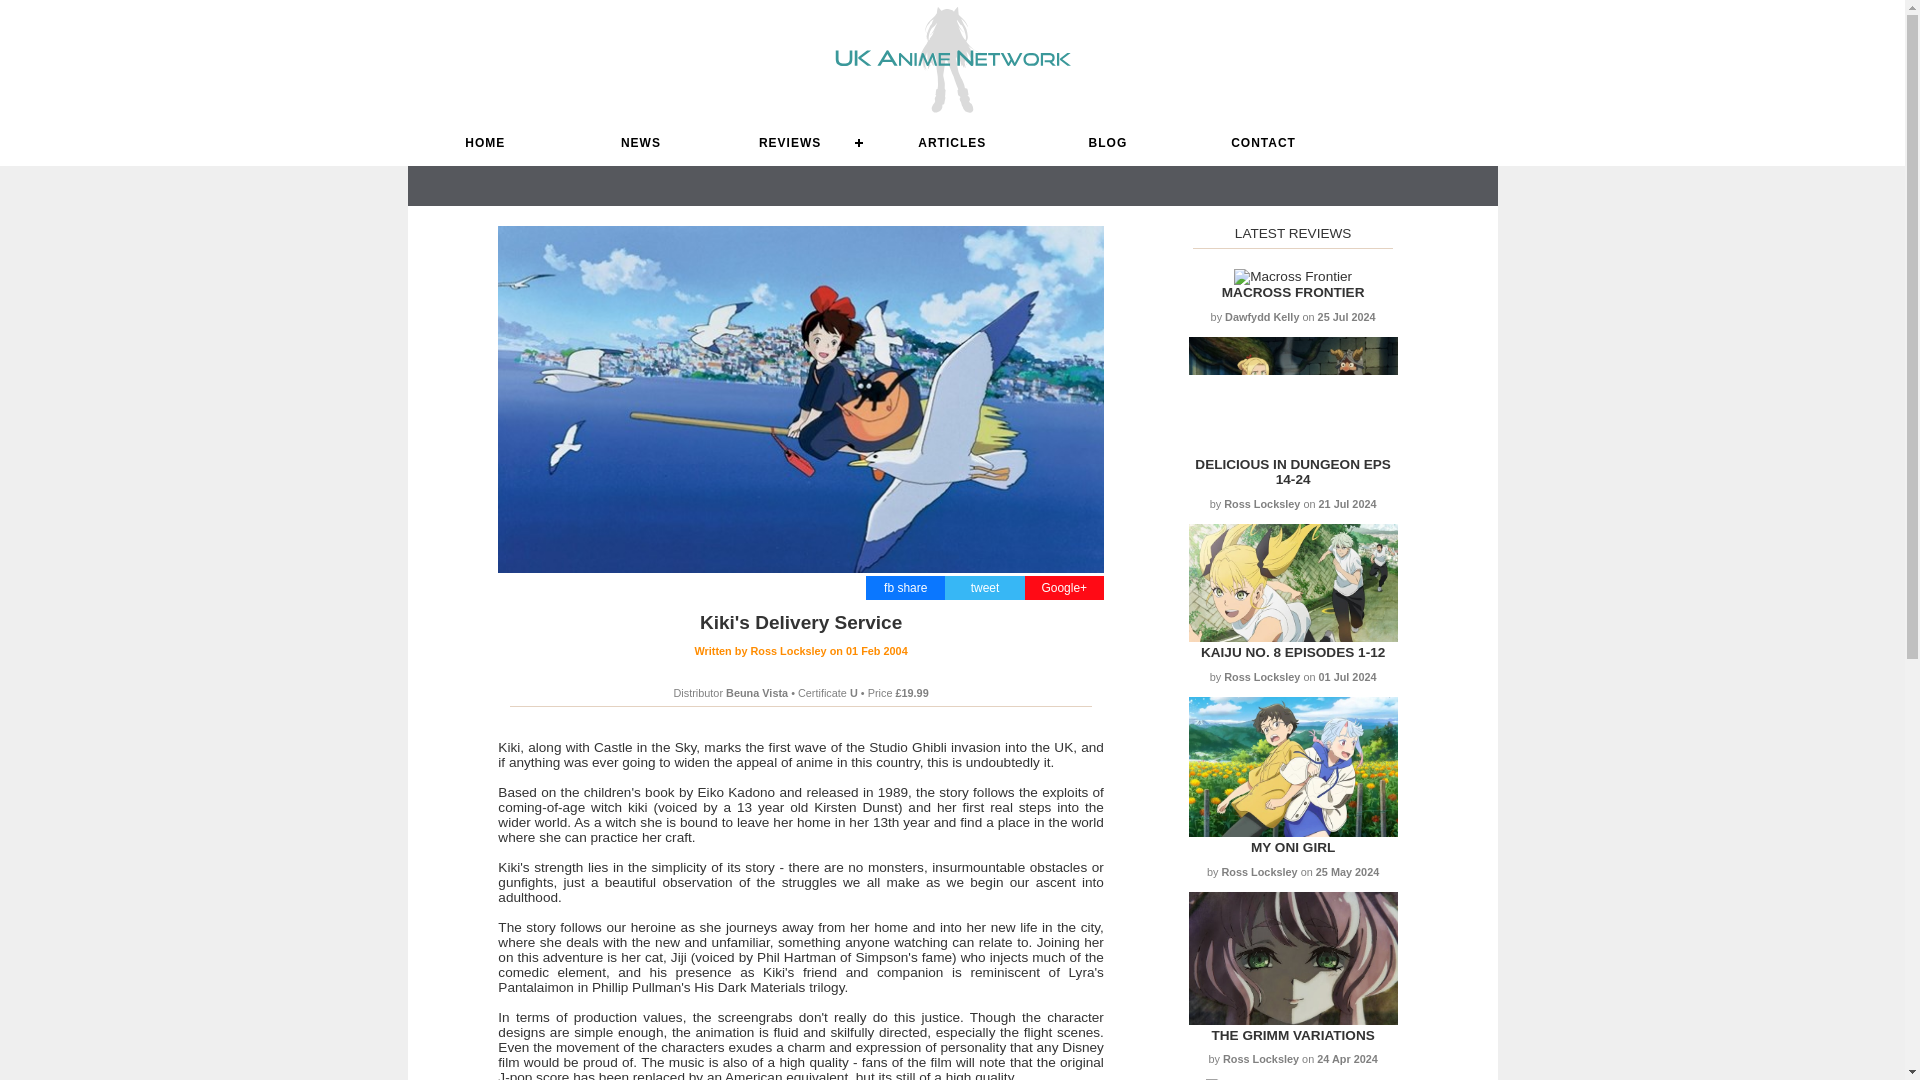 This screenshot has width=1920, height=1080. Describe the element at coordinates (1293, 292) in the screenshot. I see `Macross Frontier` at that location.